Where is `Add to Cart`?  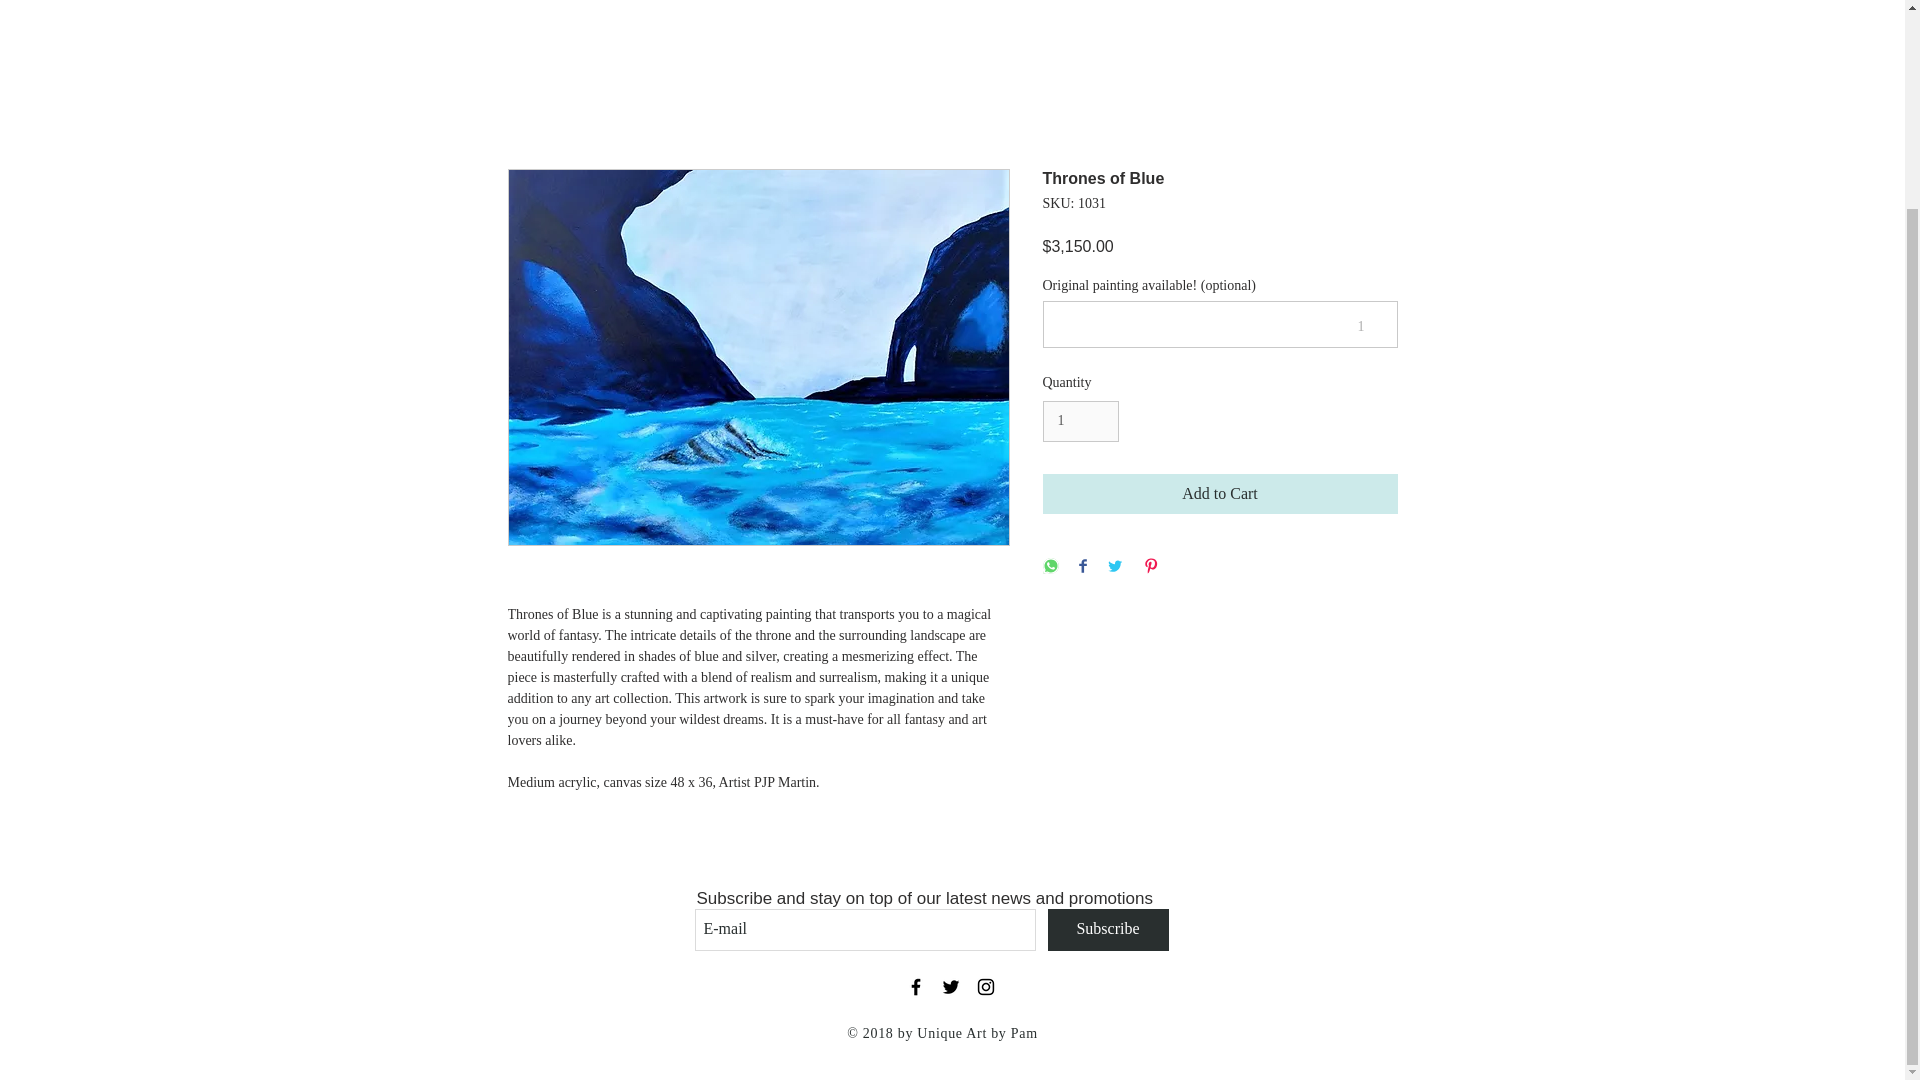
Add to Cart is located at coordinates (1220, 494).